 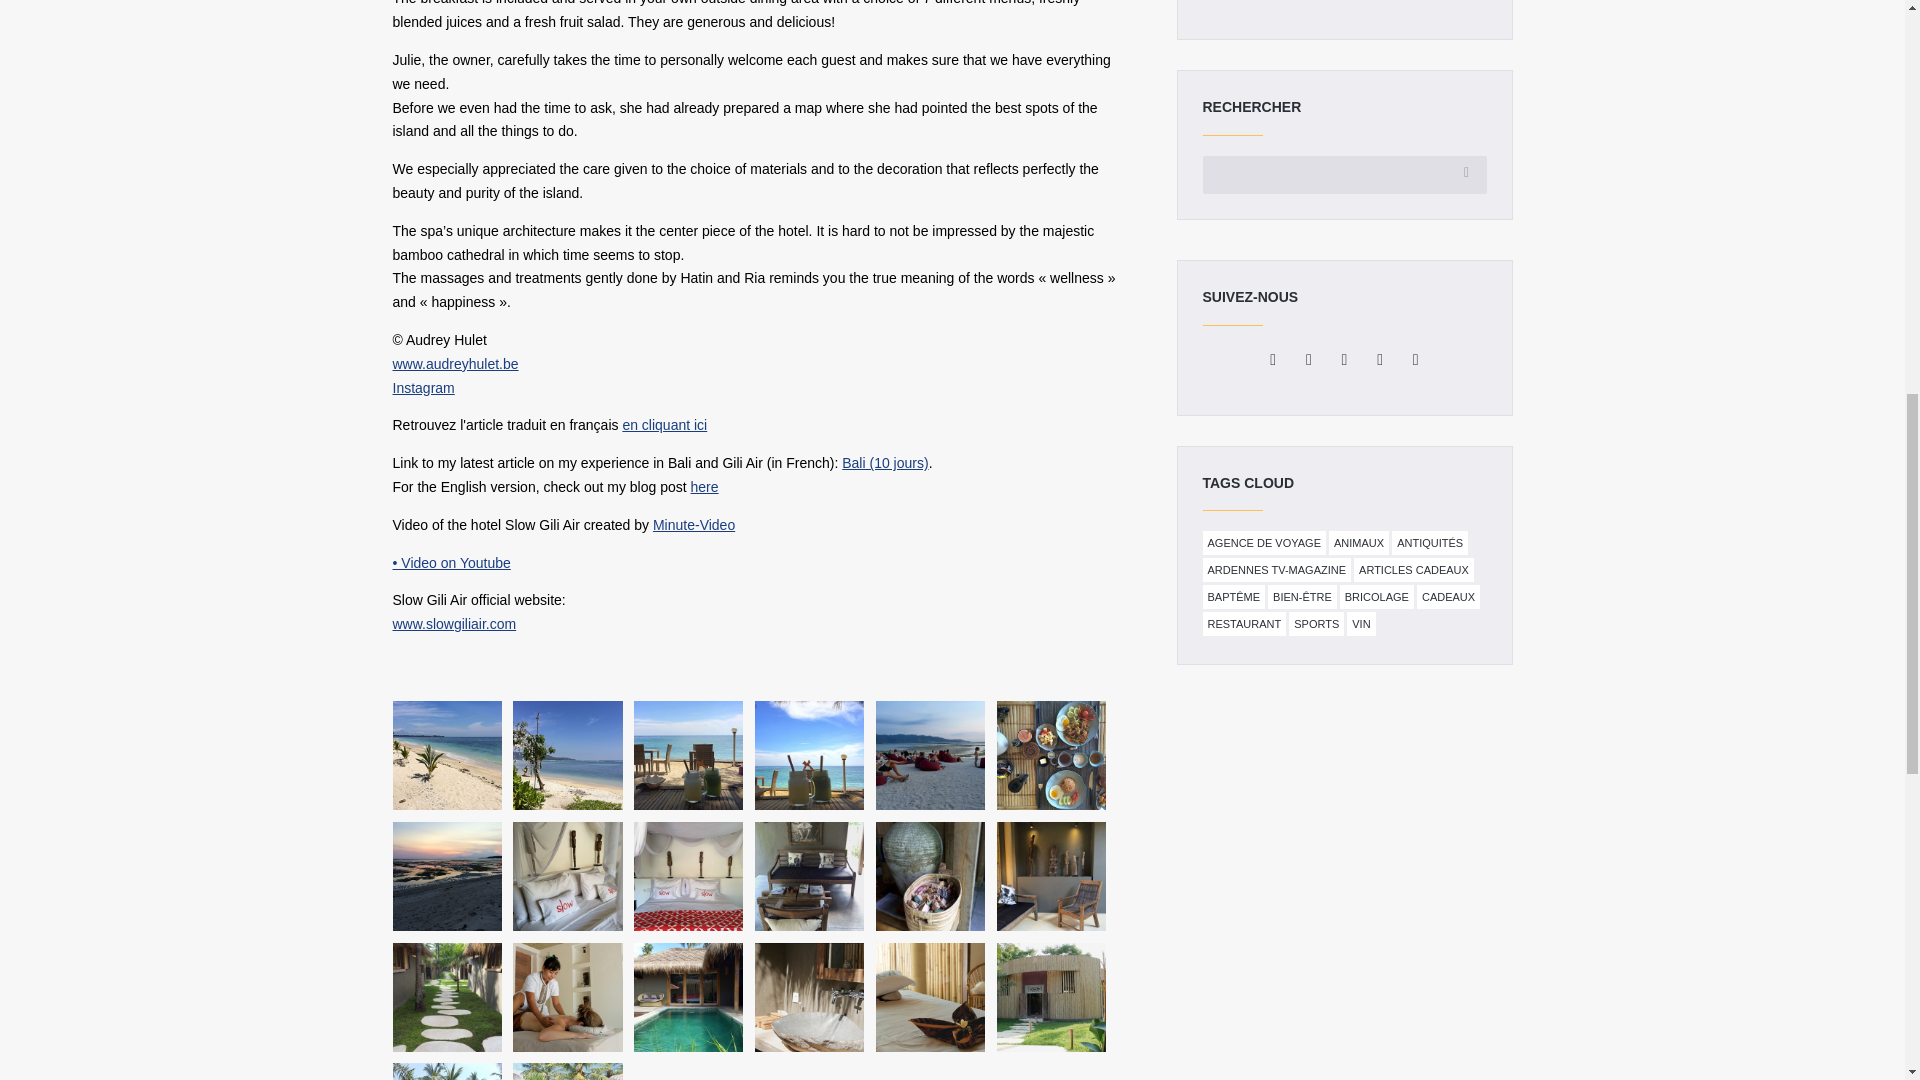 What do you see at coordinates (688, 755) in the screenshot?
I see `Gili Air` at bounding box center [688, 755].